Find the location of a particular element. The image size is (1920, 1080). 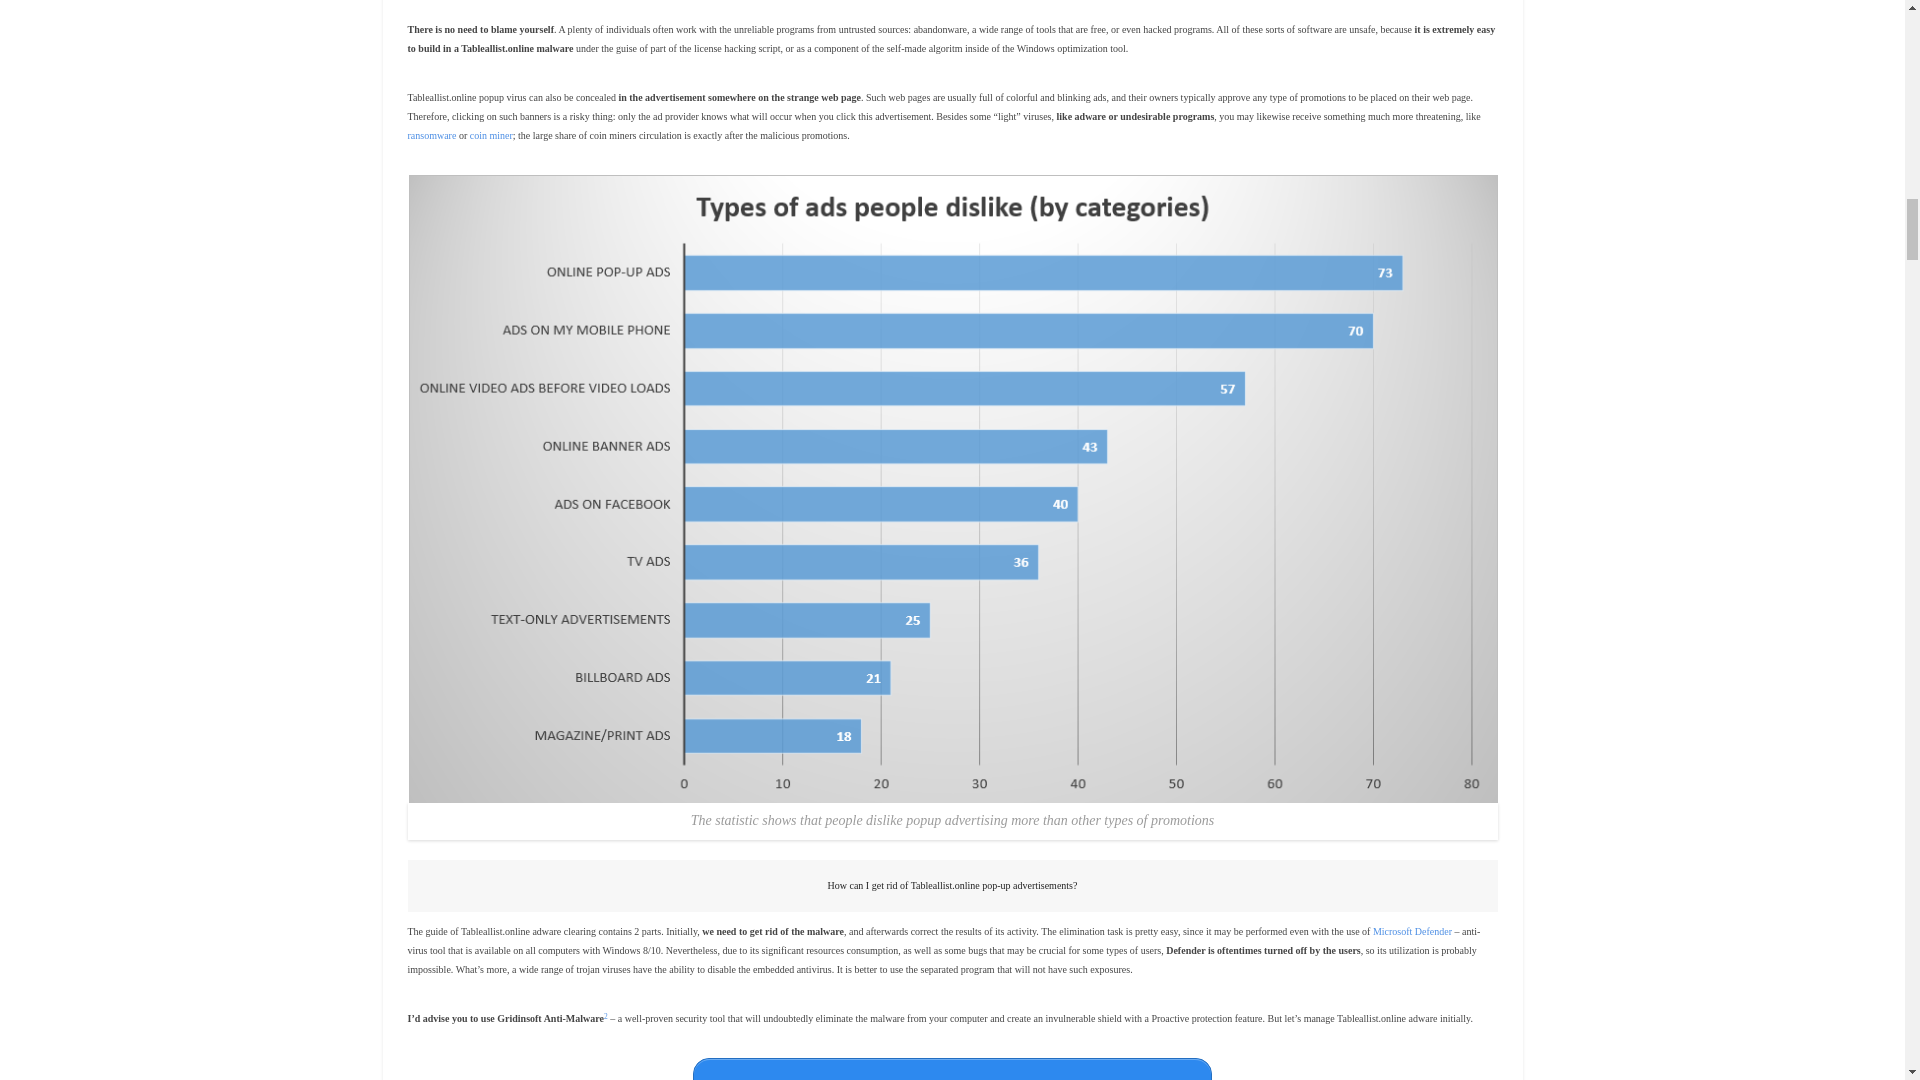

ransomware is located at coordinates (432, 135).